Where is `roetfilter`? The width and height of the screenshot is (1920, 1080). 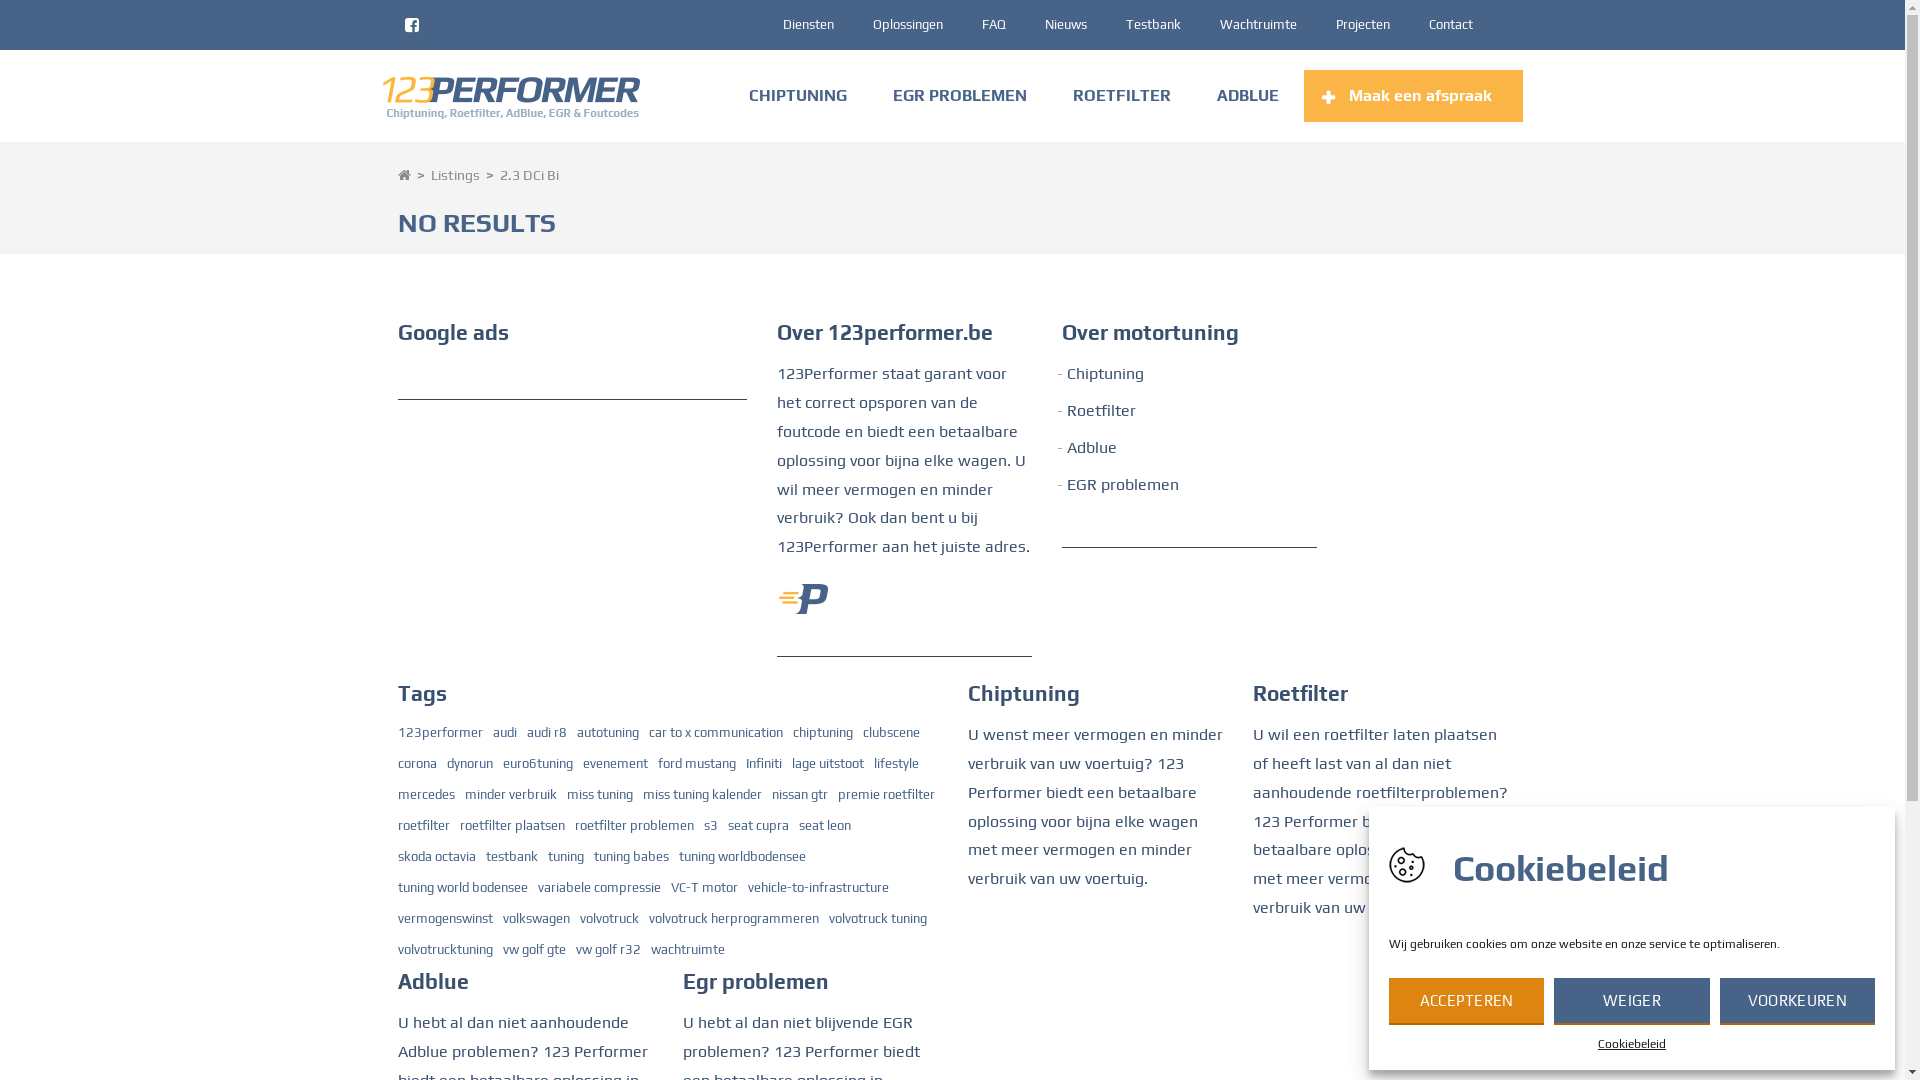 roetfilter is located at coordinates (424, 826).